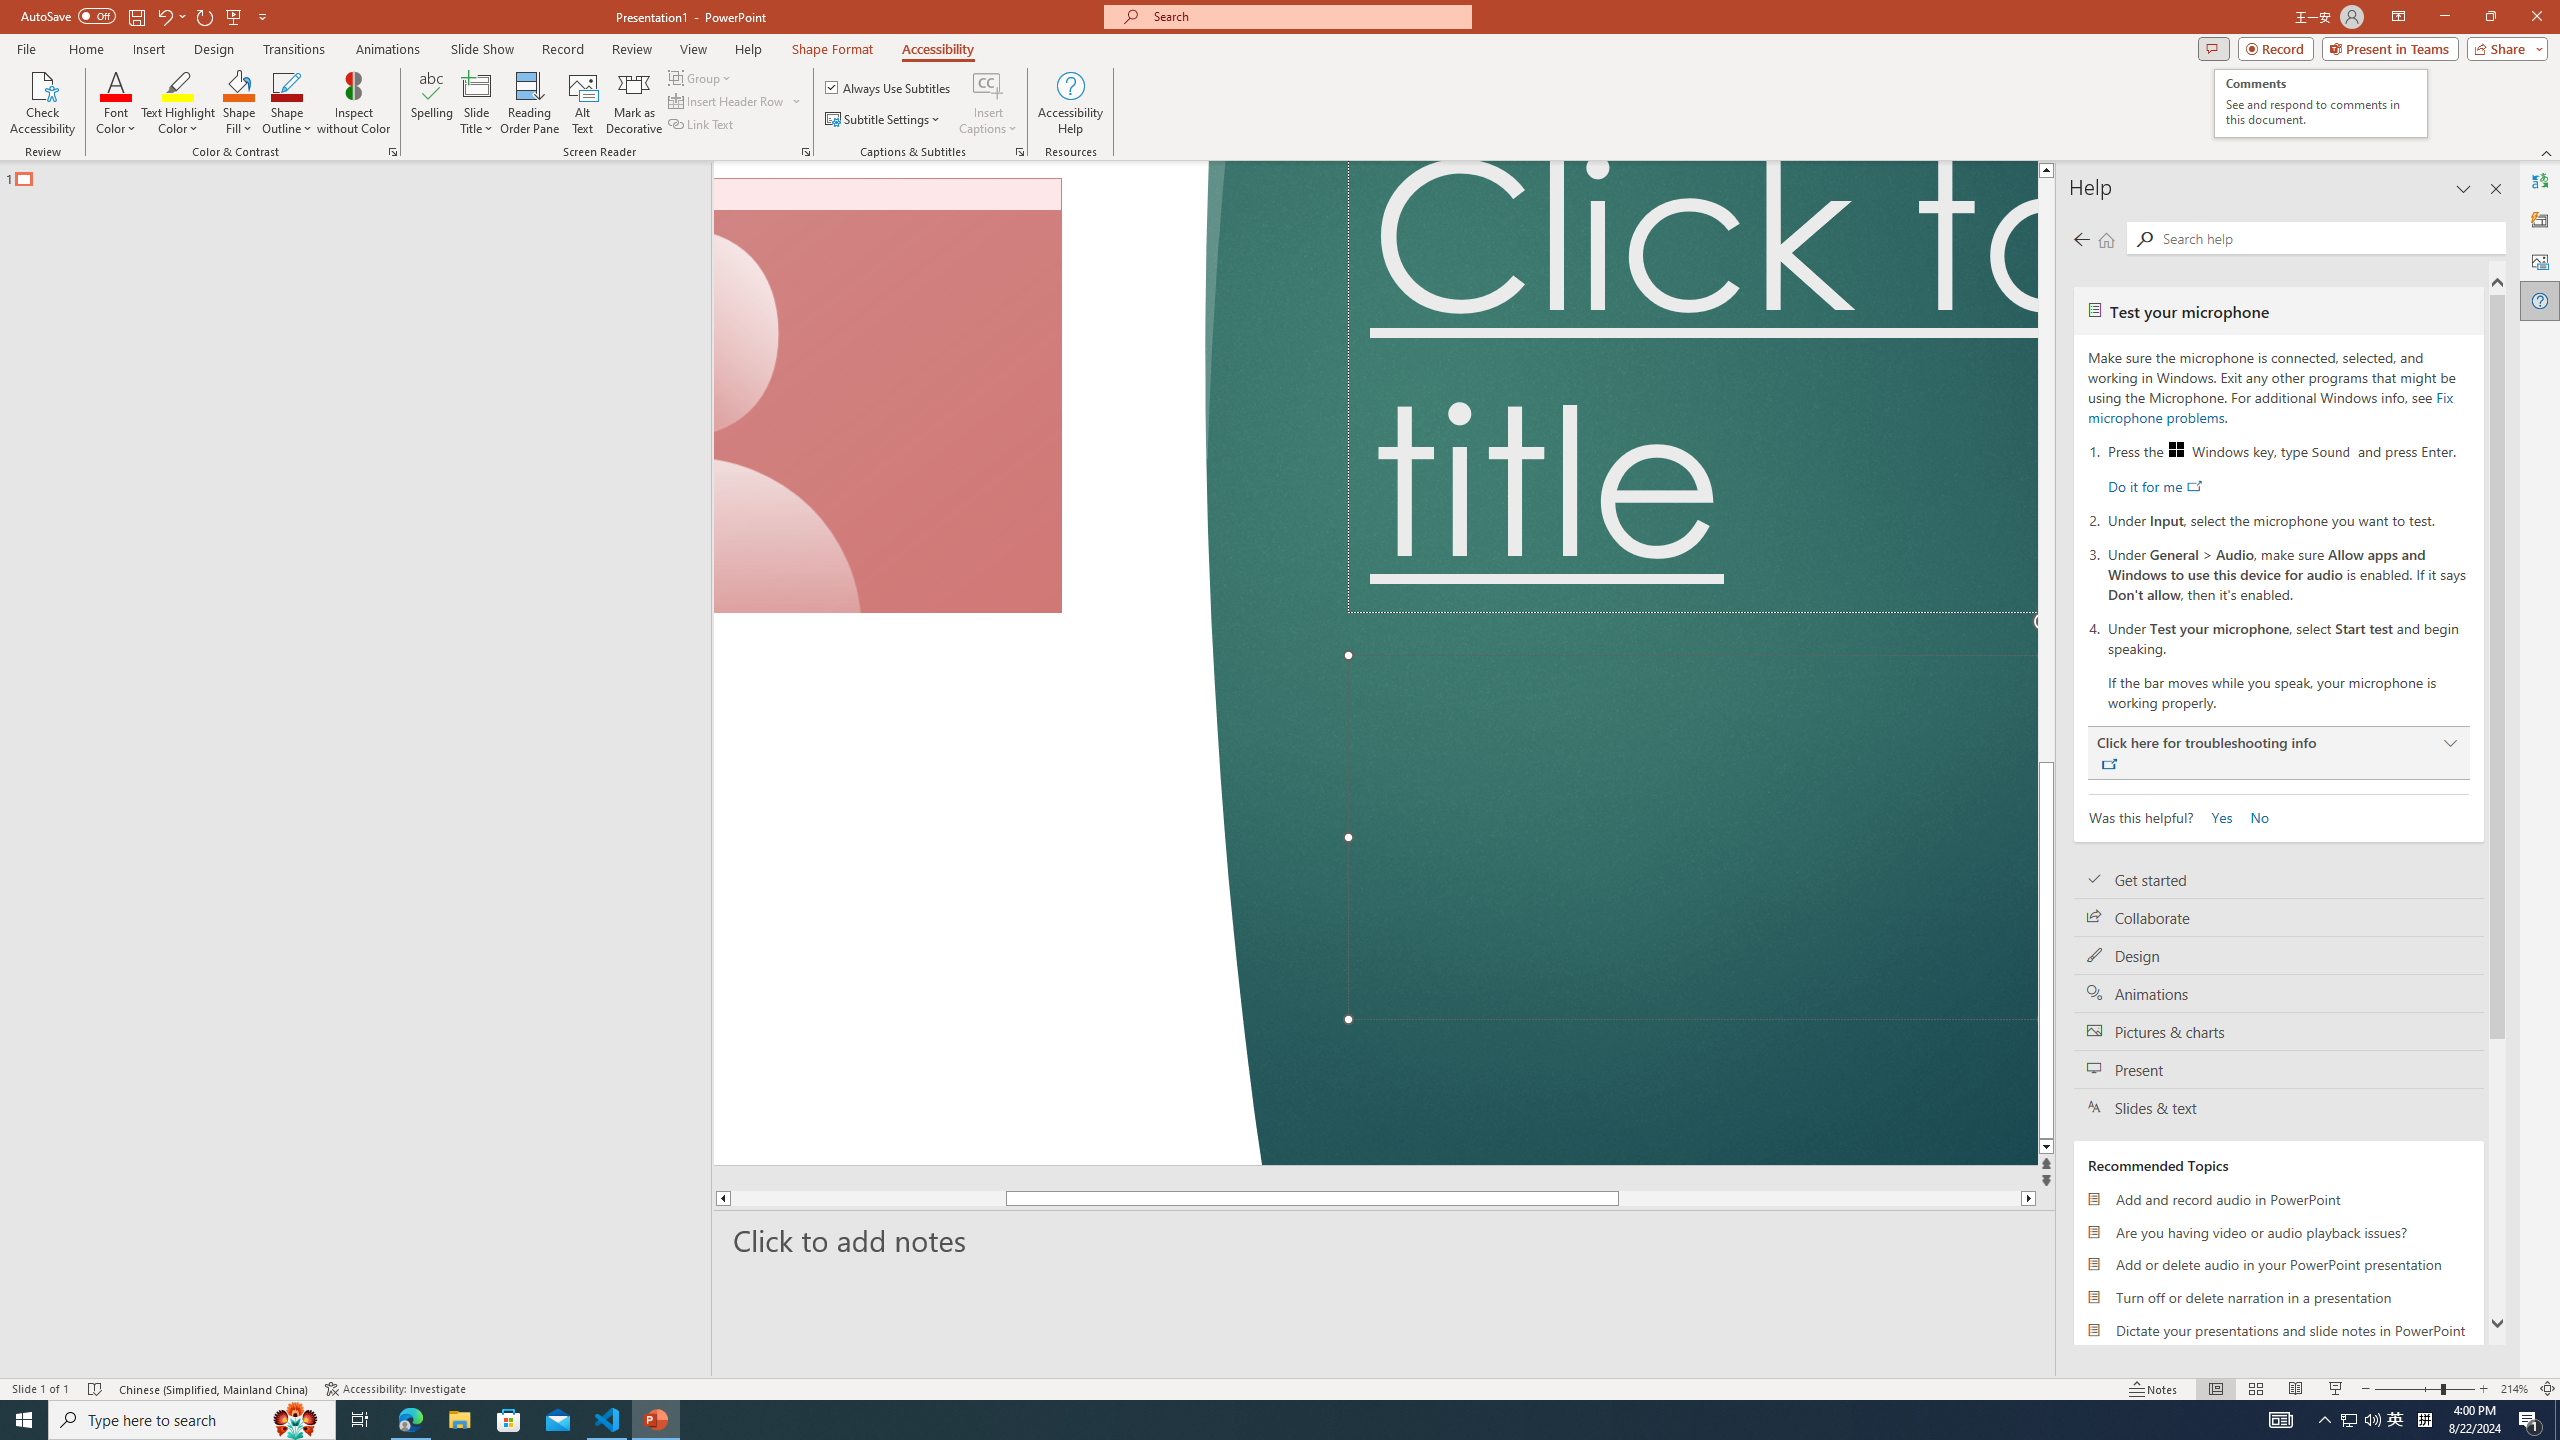  Describe the element at coordinates (178, 85) in the screenshot. I see `Text Highlight Color Yellow` at that location.